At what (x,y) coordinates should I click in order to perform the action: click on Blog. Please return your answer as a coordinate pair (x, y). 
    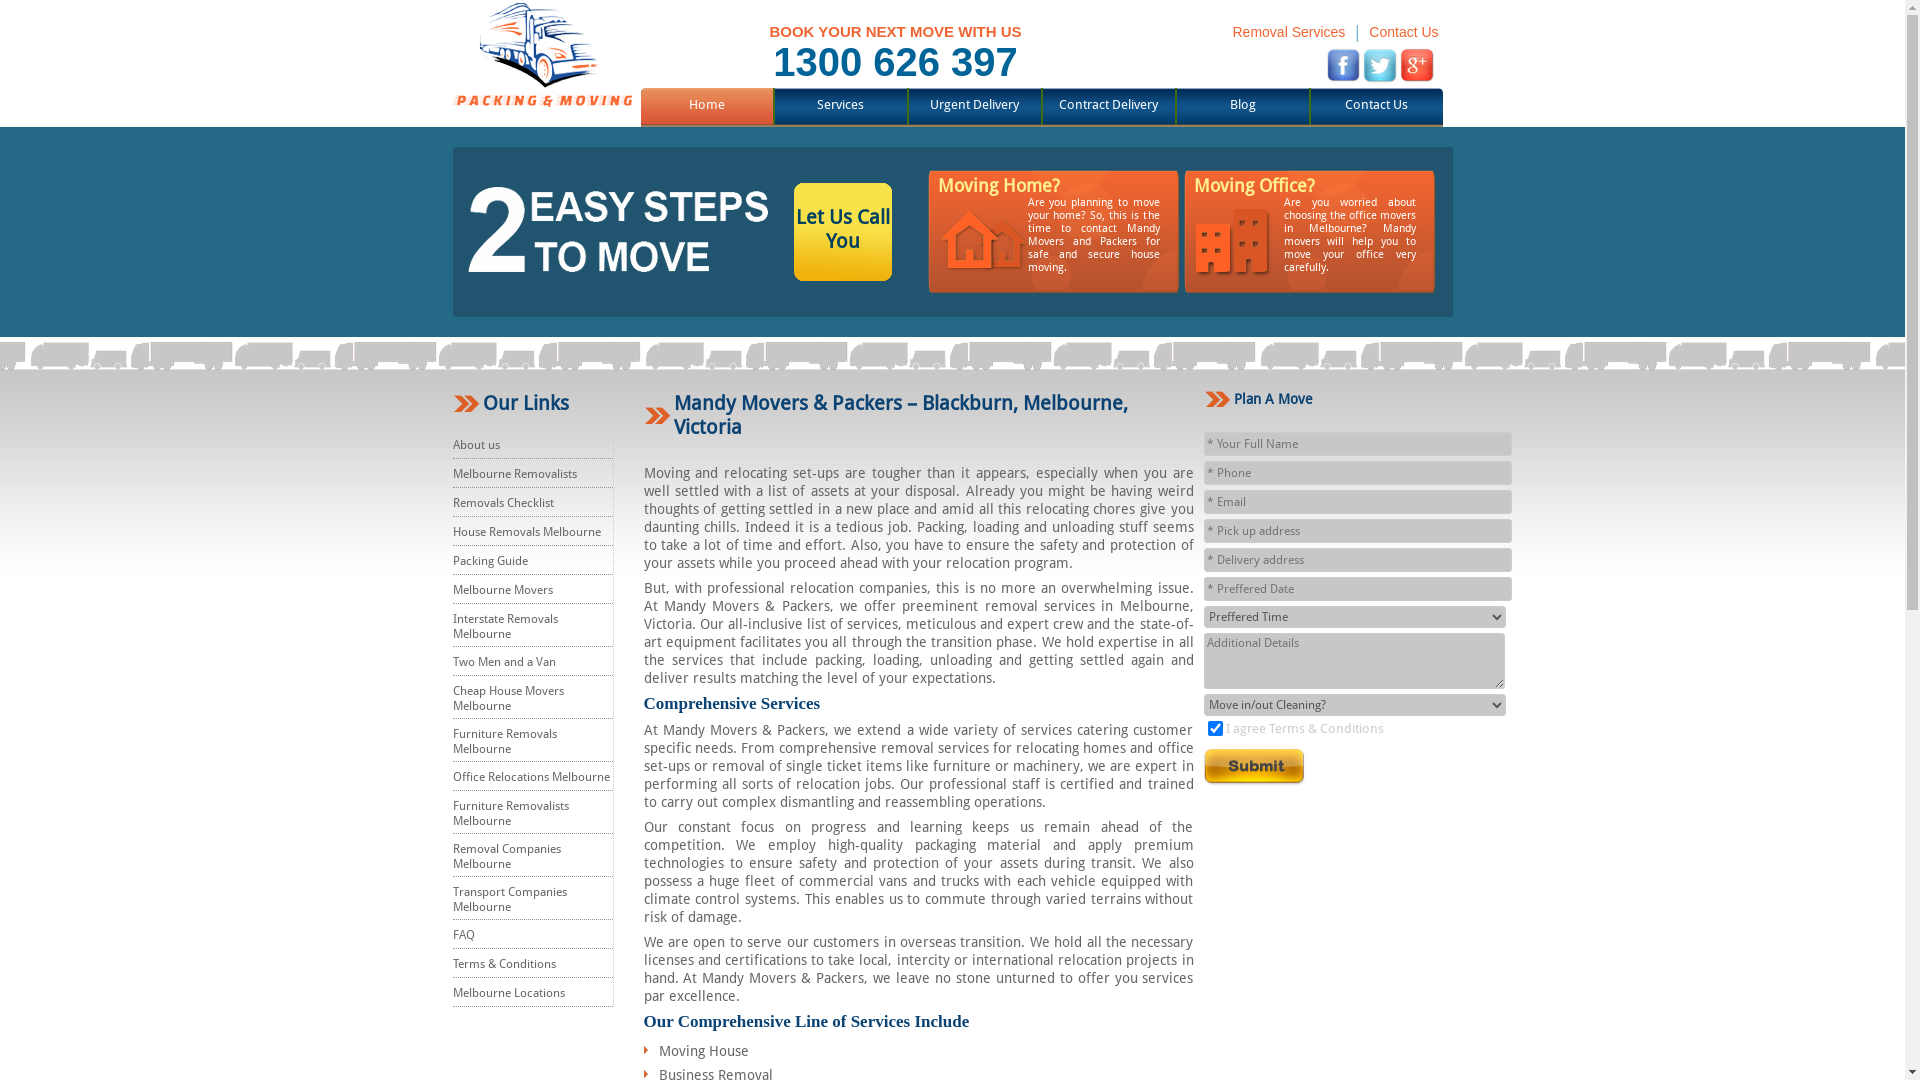
    Looking at the image, I should click on (1243, 104).